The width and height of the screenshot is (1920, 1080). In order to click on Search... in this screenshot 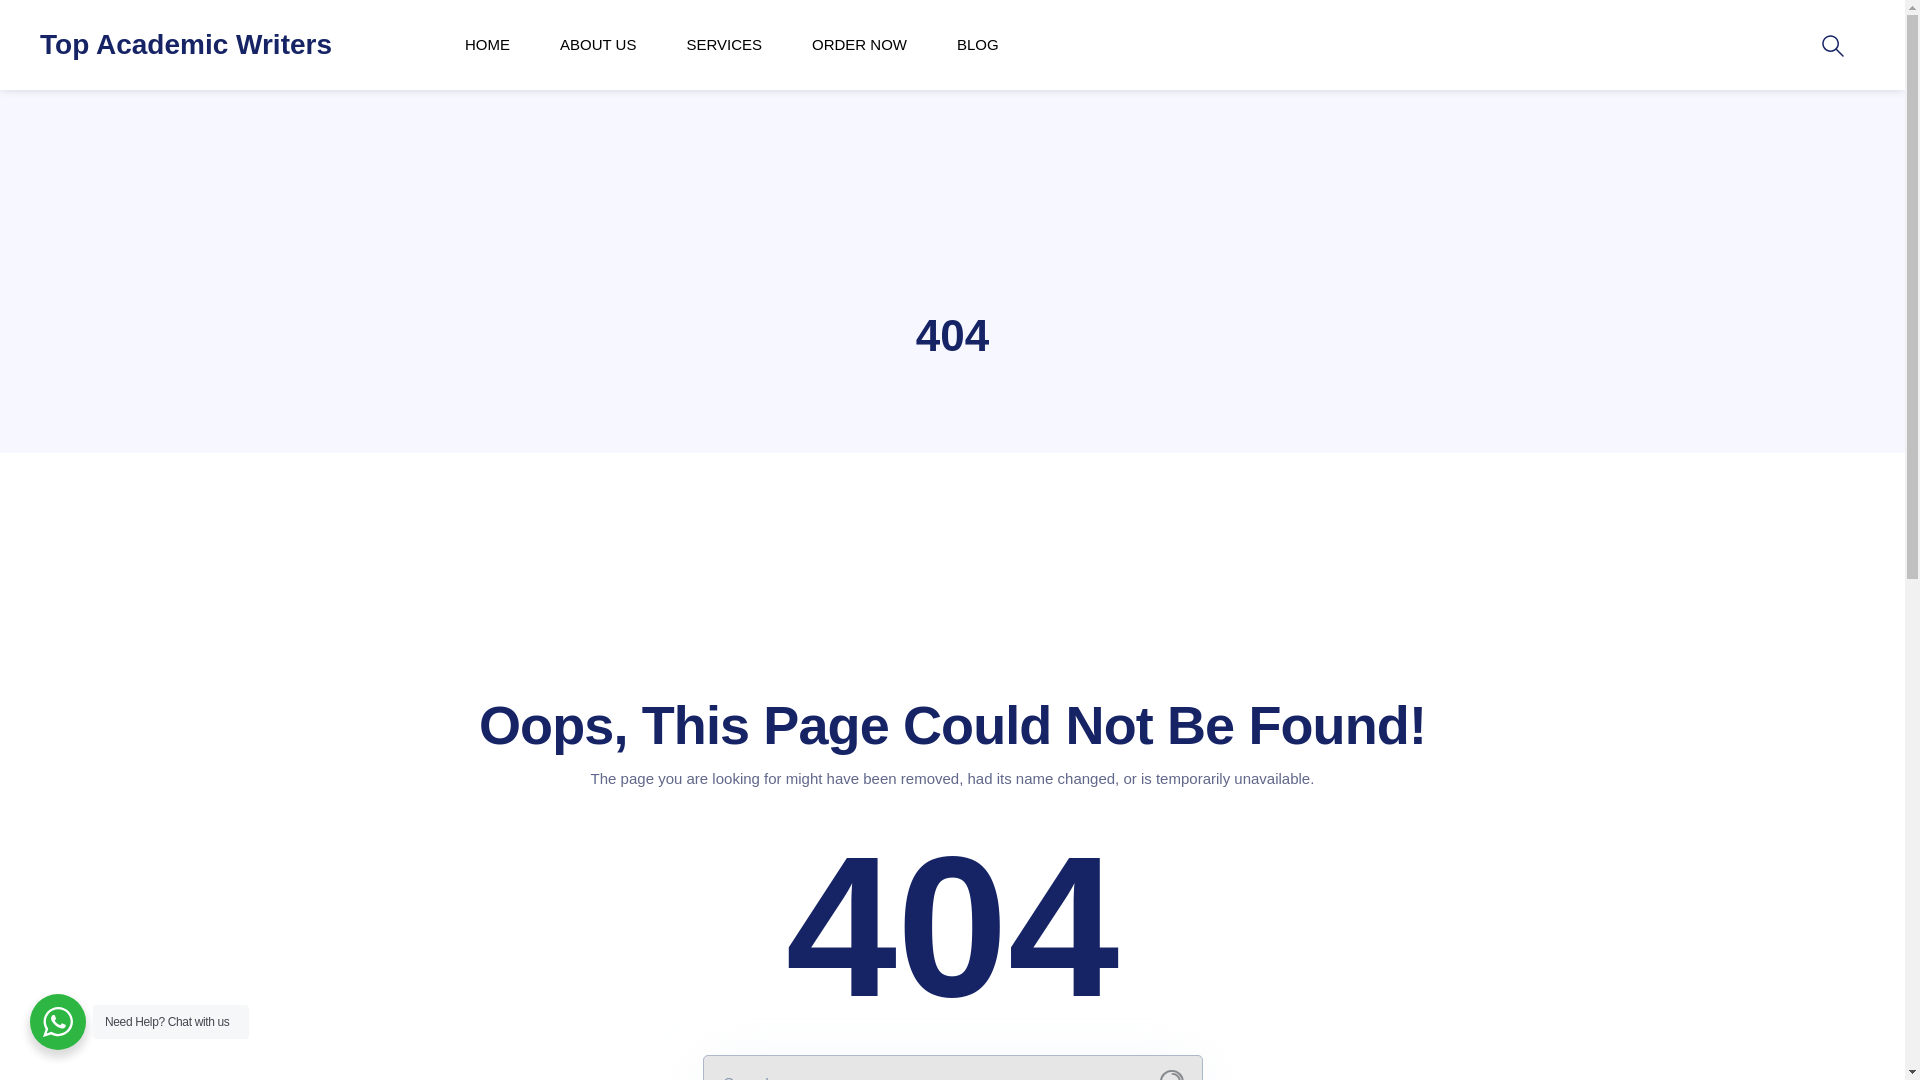, I will do `click(1172, 1075)`.